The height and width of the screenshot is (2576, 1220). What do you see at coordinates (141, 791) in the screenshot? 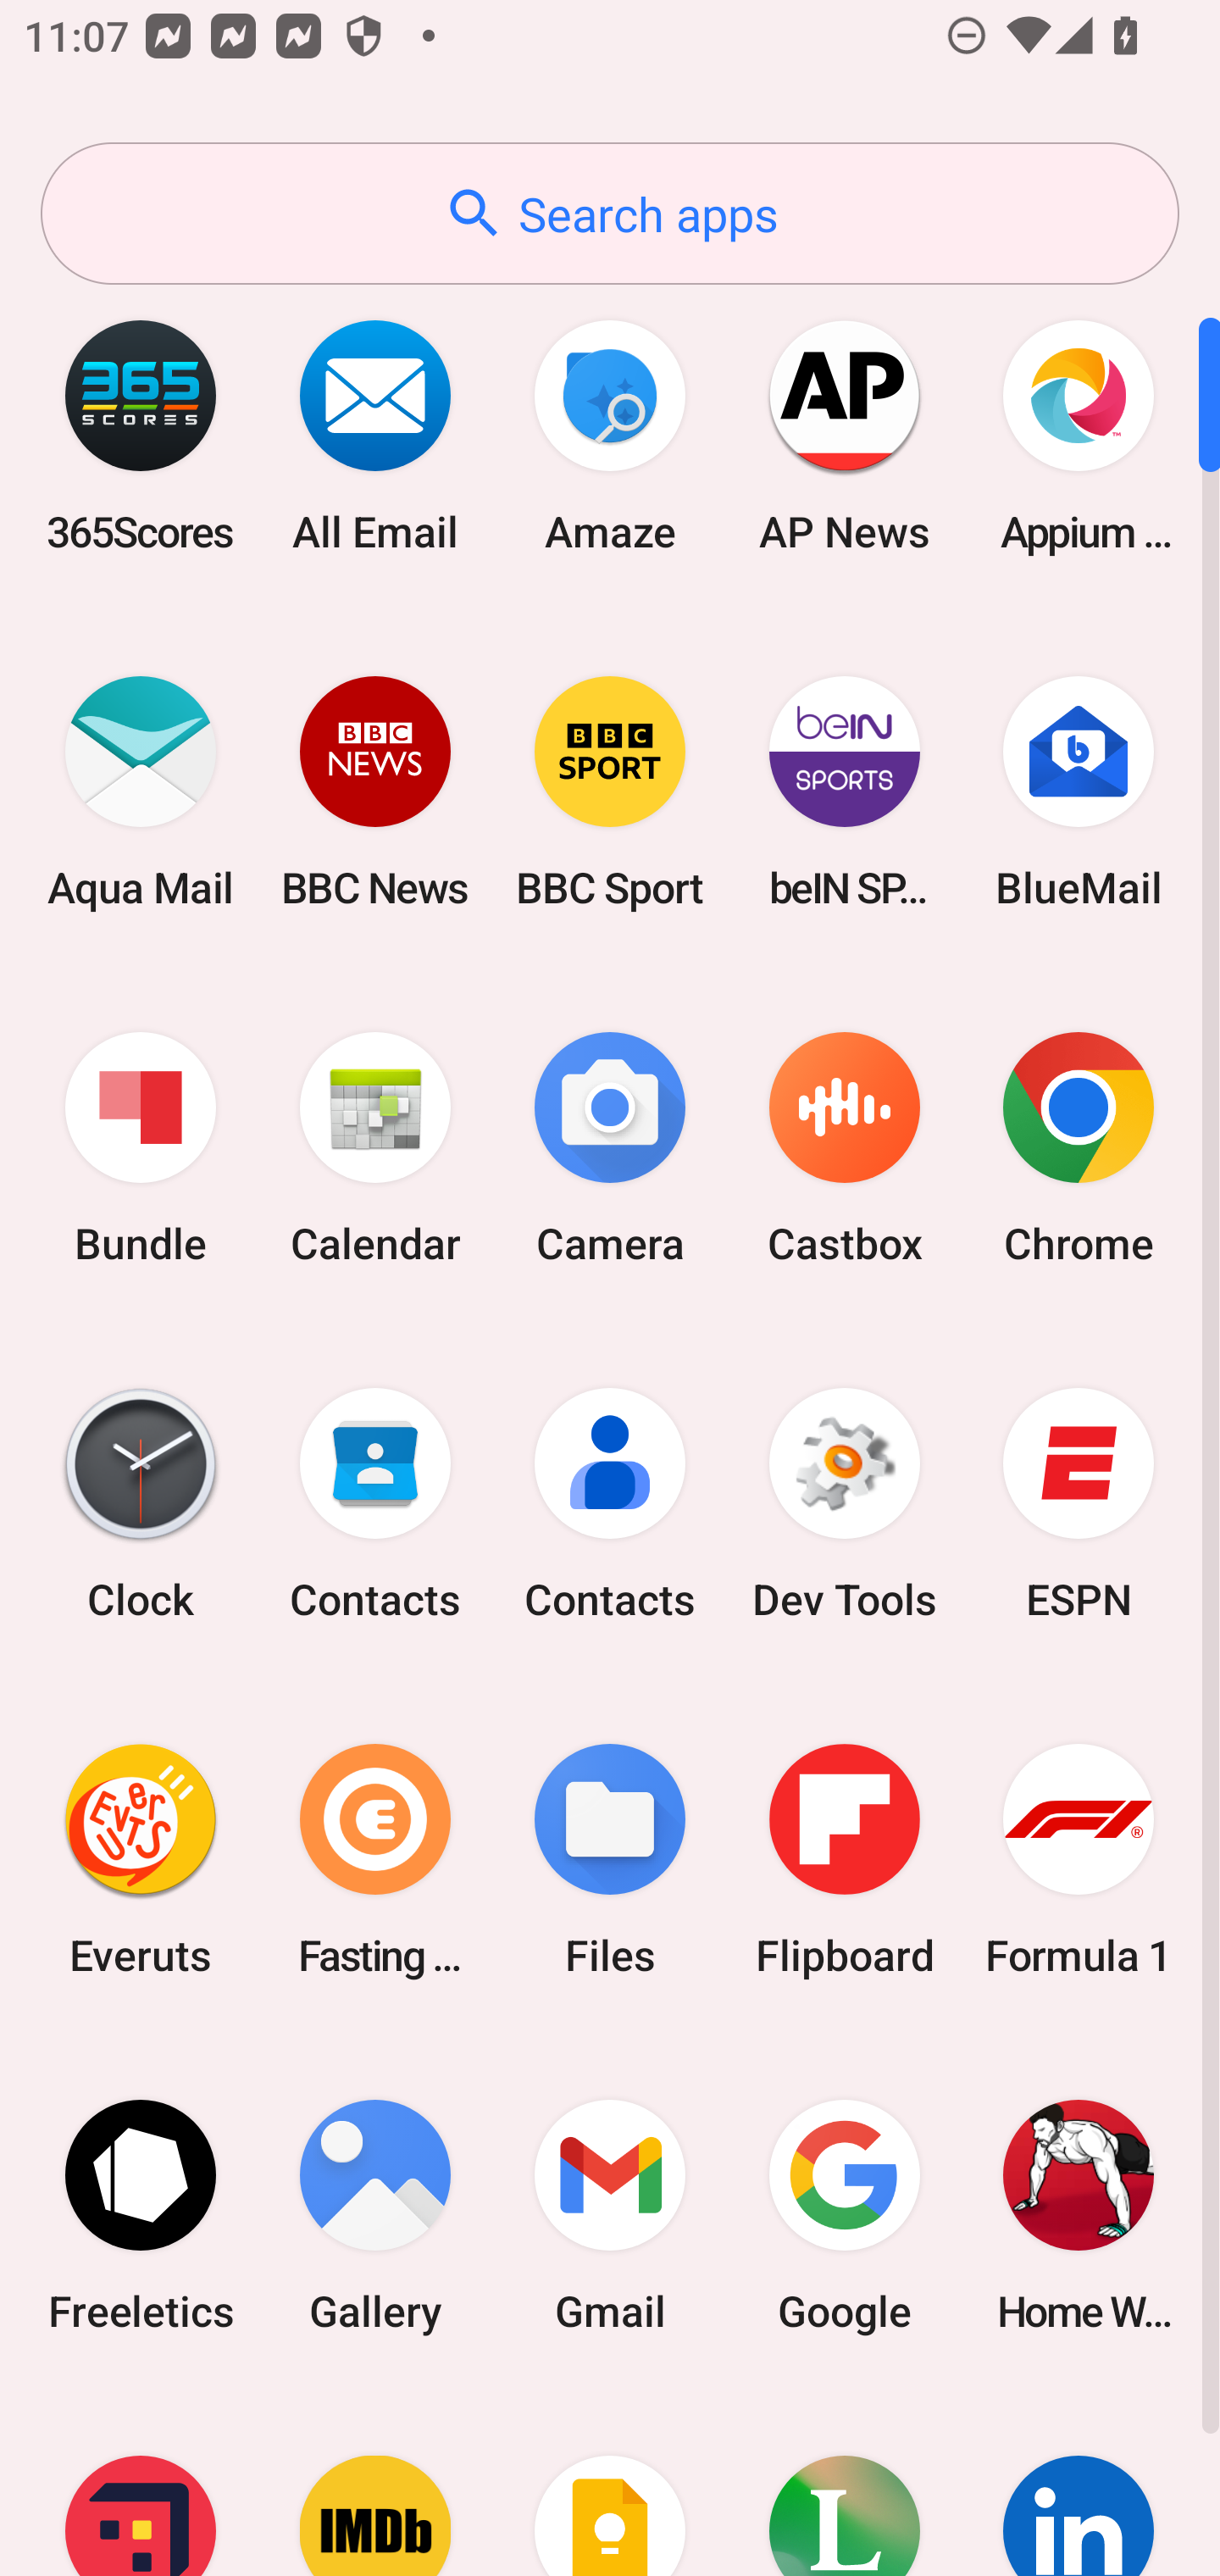
I see `Aqua Mail` at bounding box center [141, 791].